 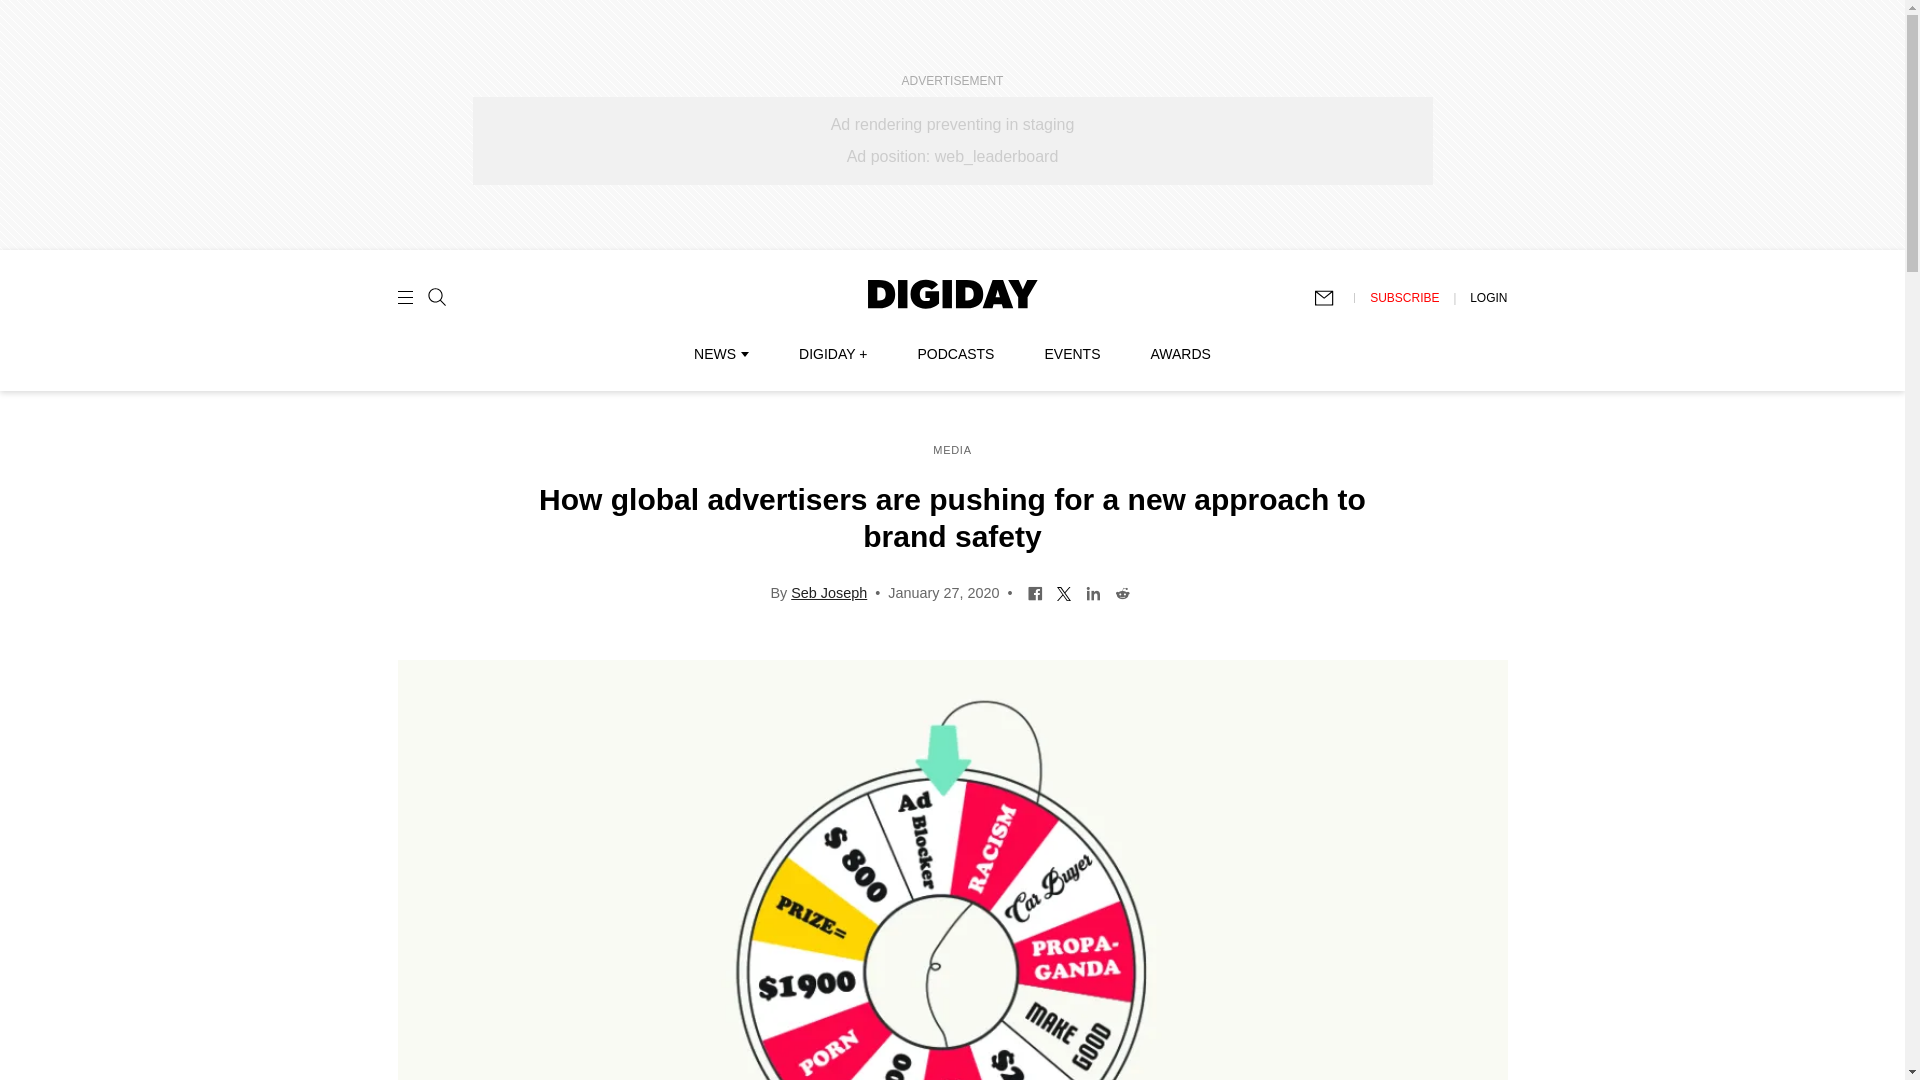 What do you see at coordinates (1072, 353) in the screenshot?
I see `EVENTS` at bounding box center [1072, 353].